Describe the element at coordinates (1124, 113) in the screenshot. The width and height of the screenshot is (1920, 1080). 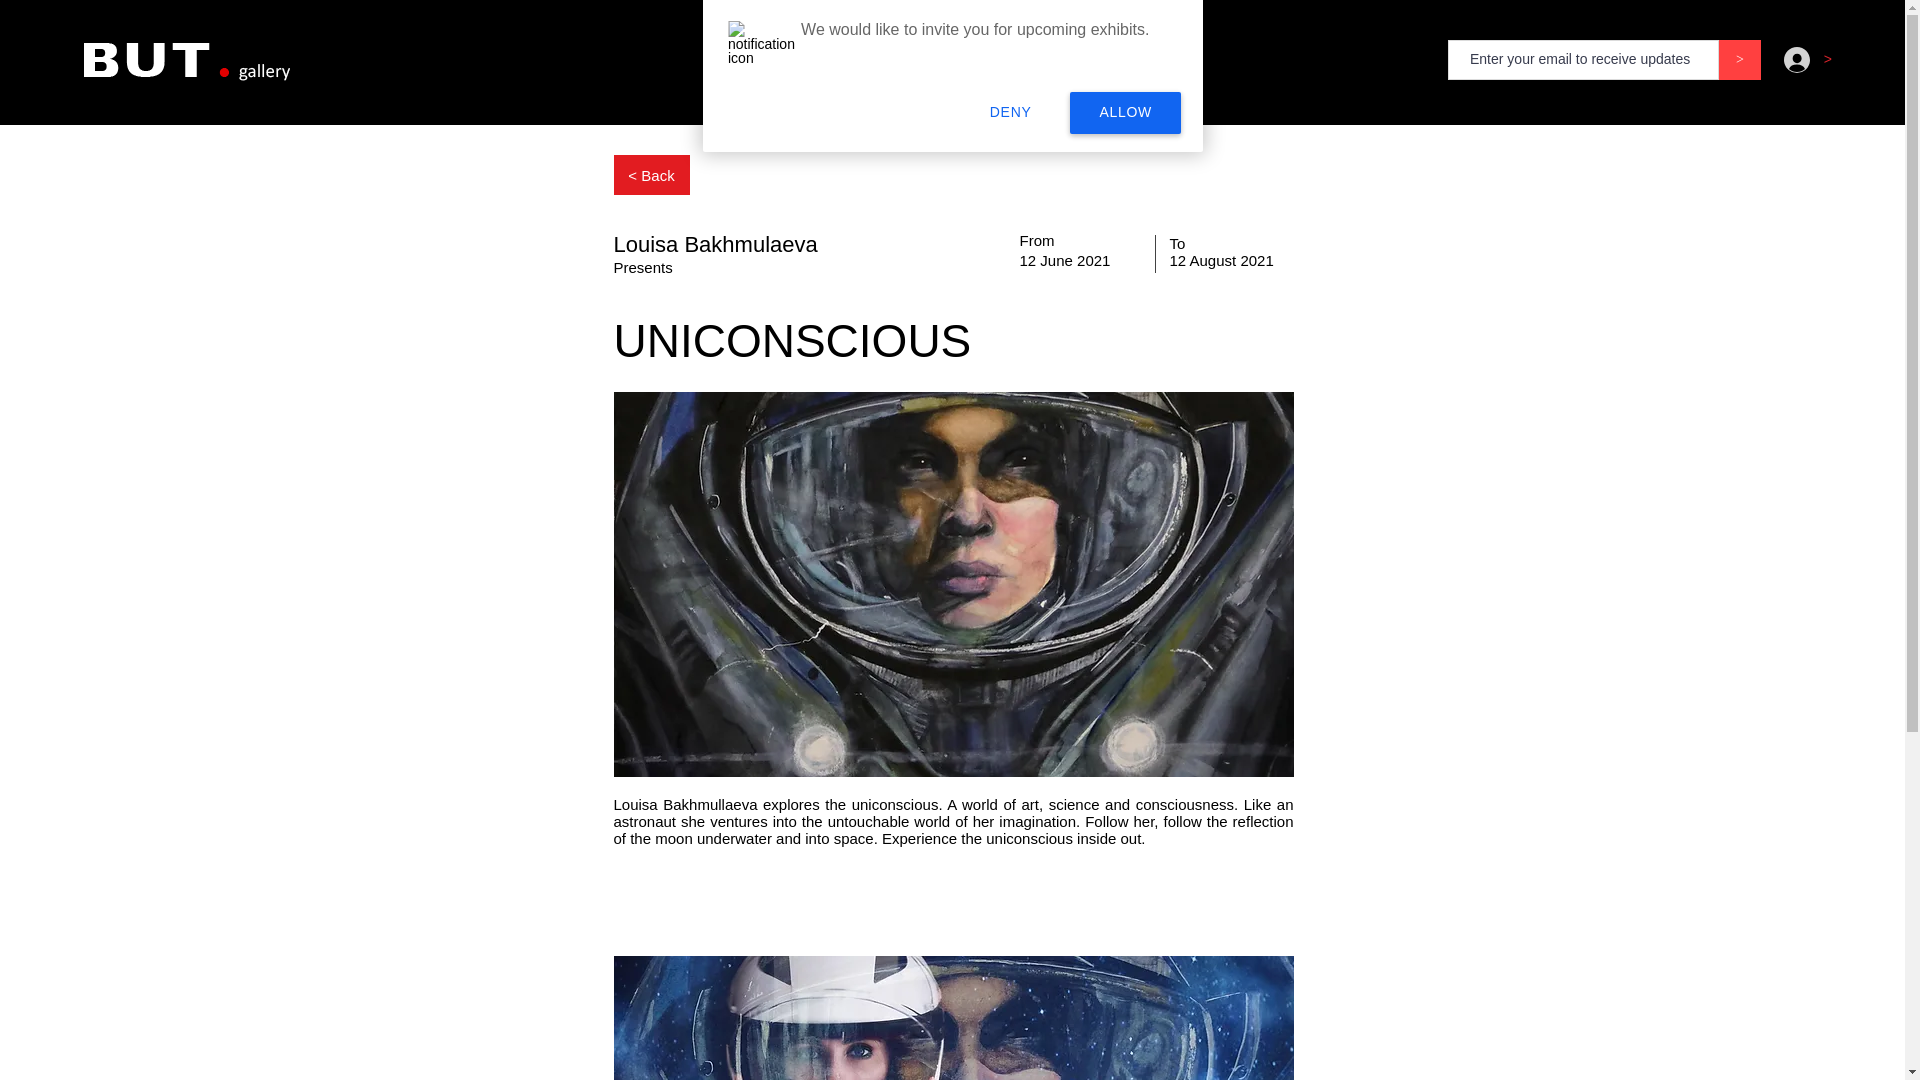
I see `ALLOW` at that location.